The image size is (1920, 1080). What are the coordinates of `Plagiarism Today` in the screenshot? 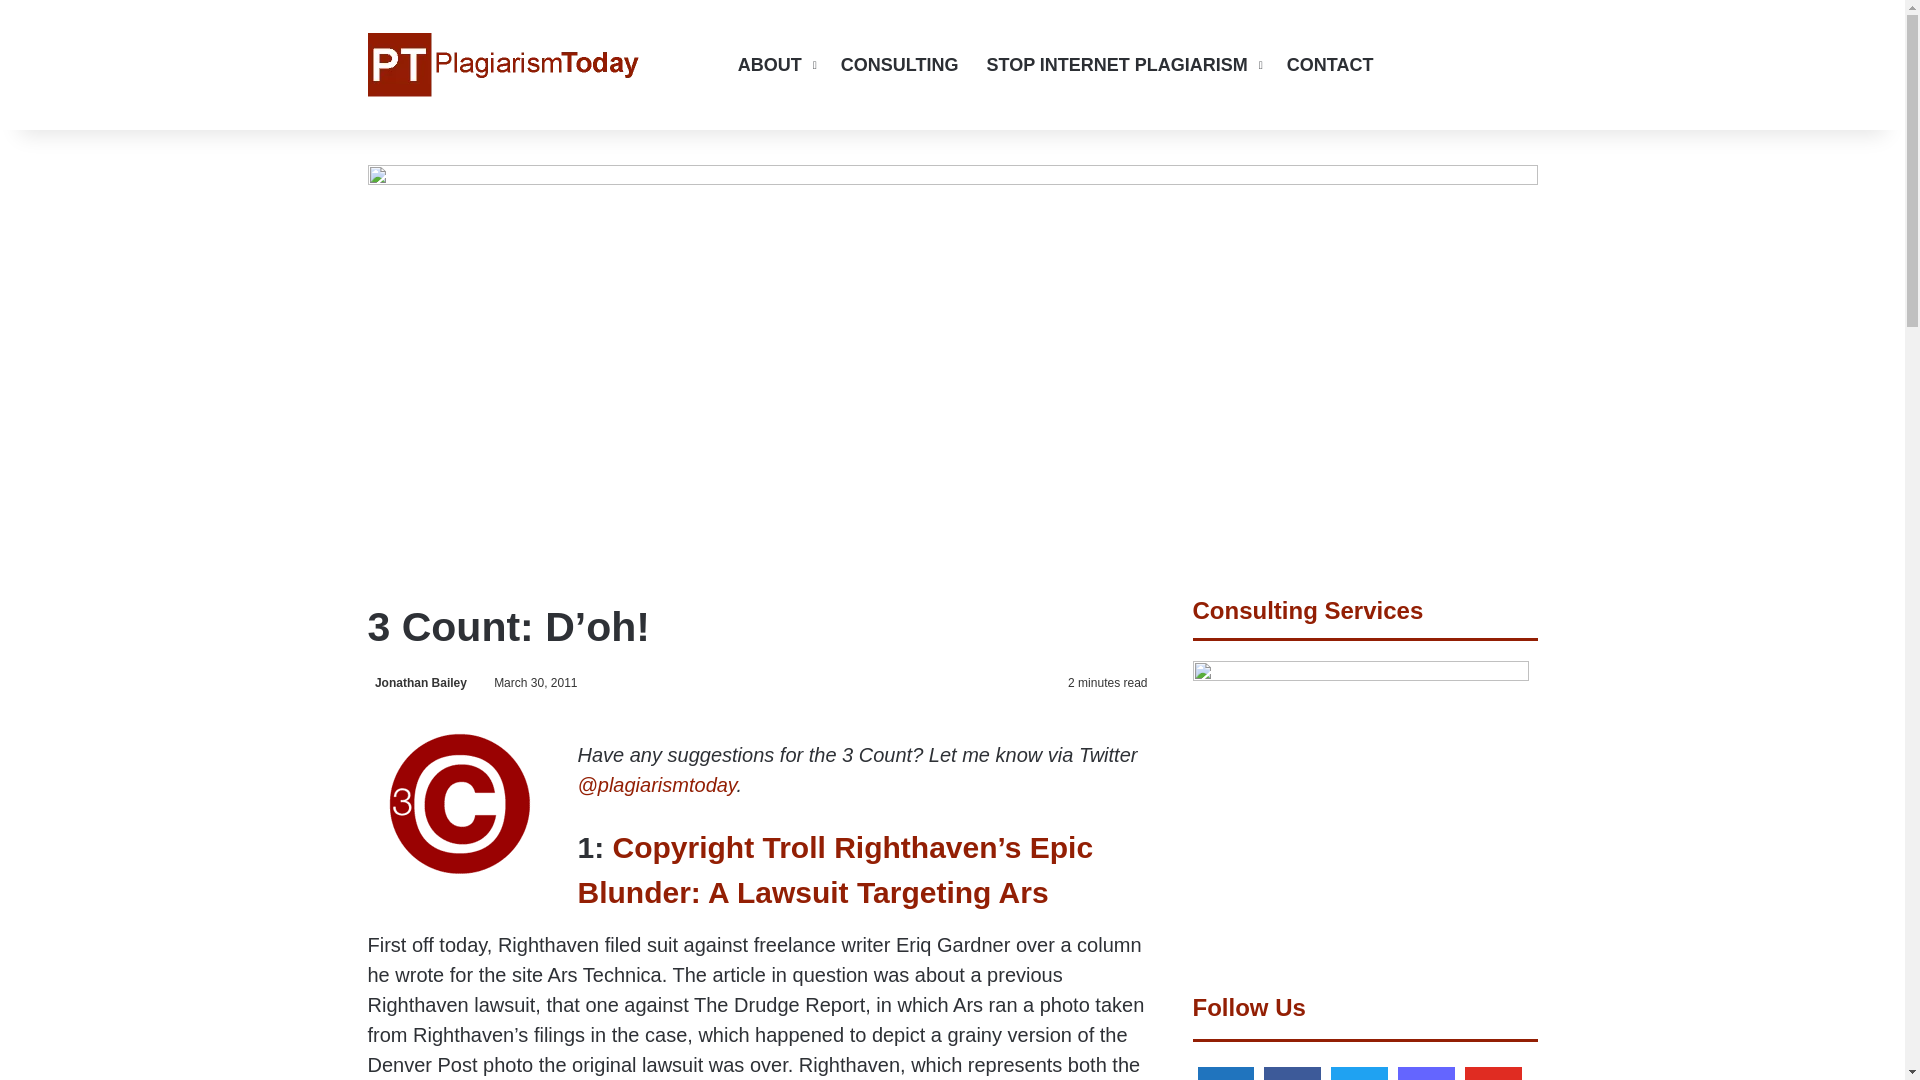 It's located at (504, 65).